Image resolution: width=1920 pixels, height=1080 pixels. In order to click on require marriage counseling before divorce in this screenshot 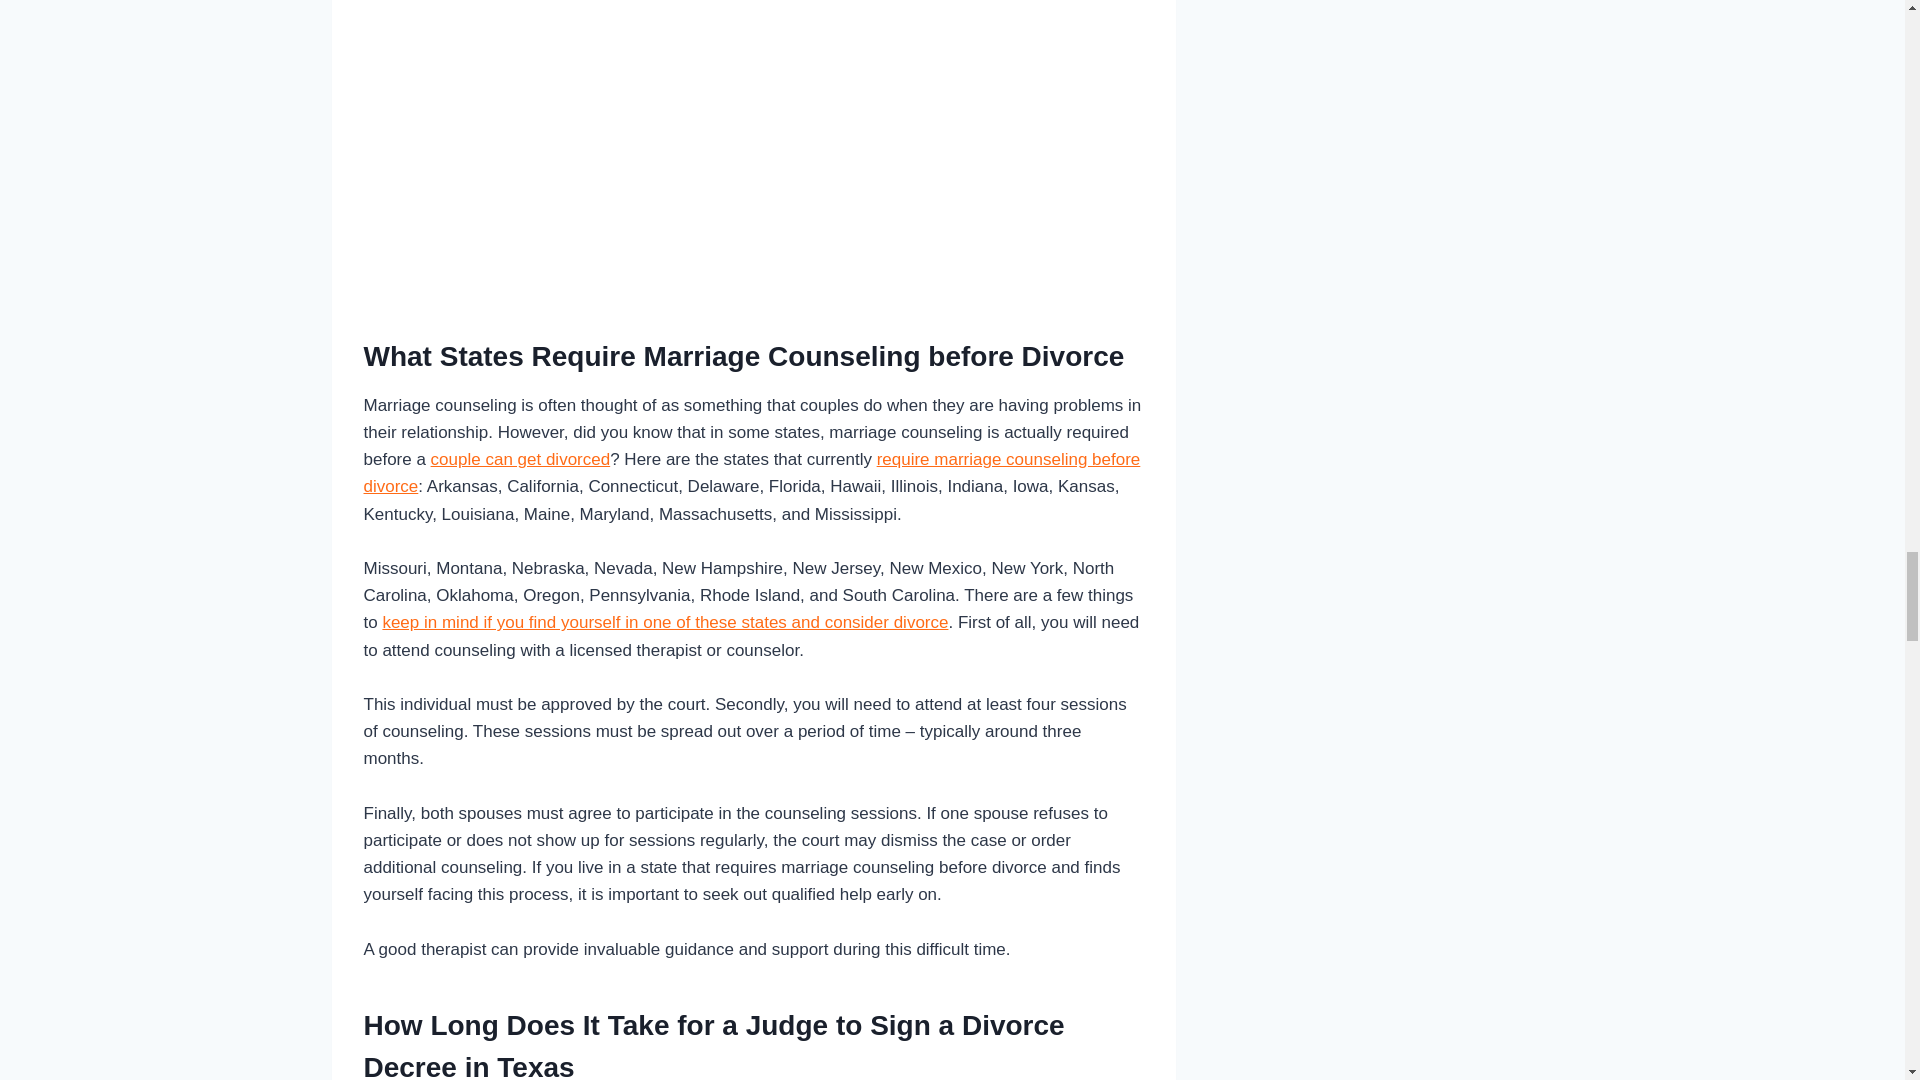, I will do `click(752, 472)`.